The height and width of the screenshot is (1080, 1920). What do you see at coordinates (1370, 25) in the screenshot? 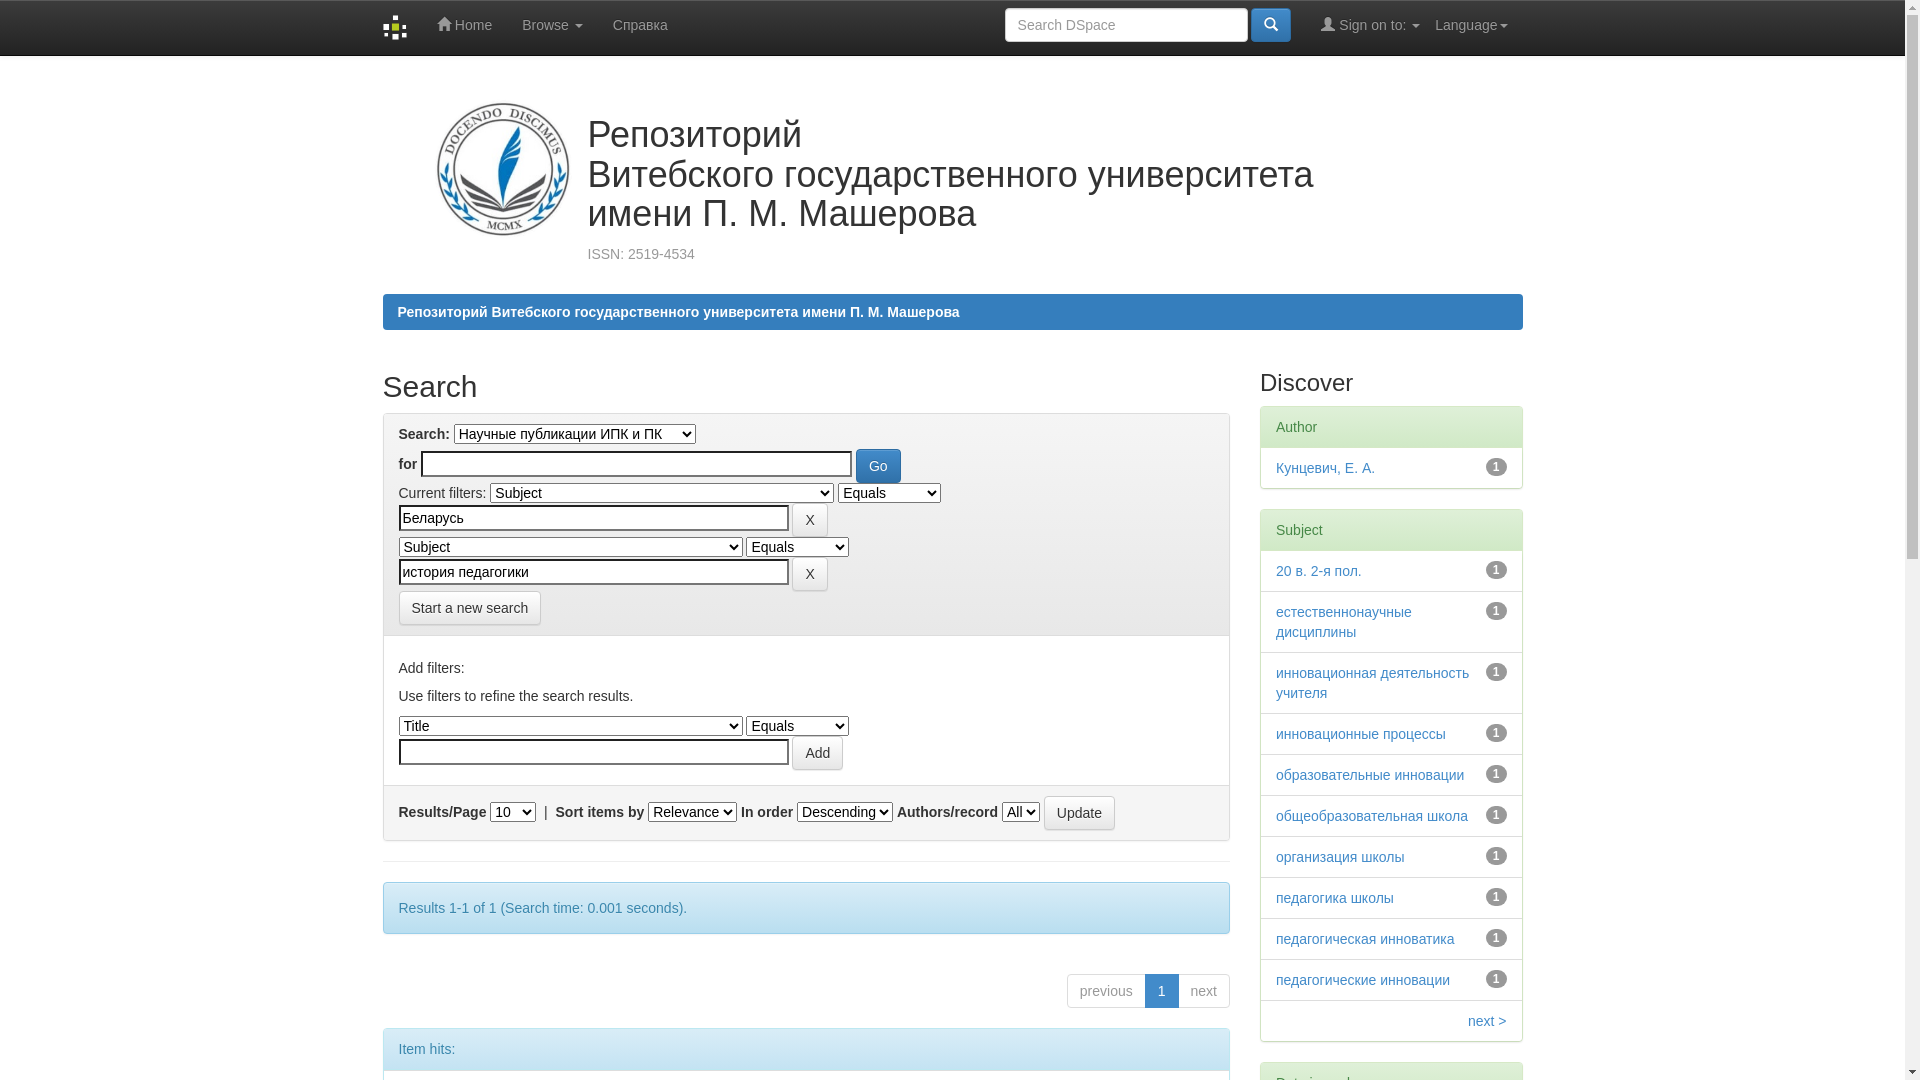
I see `Sign on to:` at bounding box center [1370, 25].